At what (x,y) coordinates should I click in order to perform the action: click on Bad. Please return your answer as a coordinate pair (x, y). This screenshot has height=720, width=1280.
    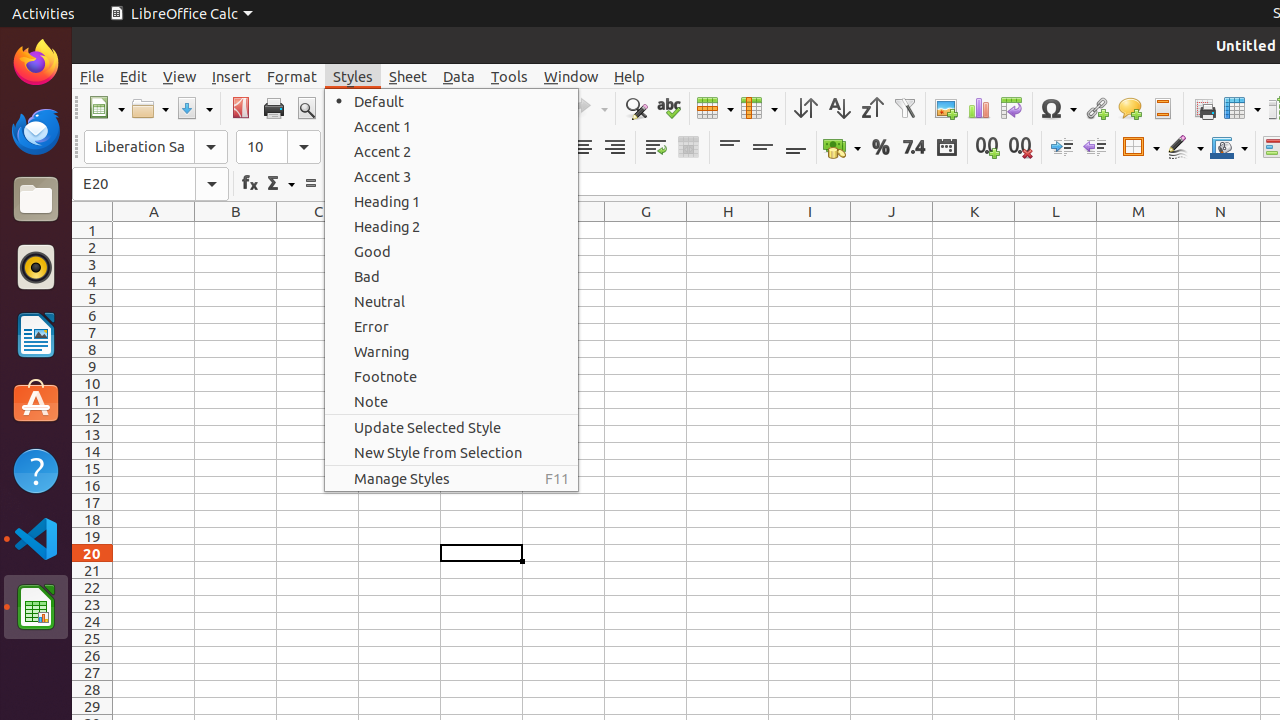
    Looking at the image, I should click on (452, 276).